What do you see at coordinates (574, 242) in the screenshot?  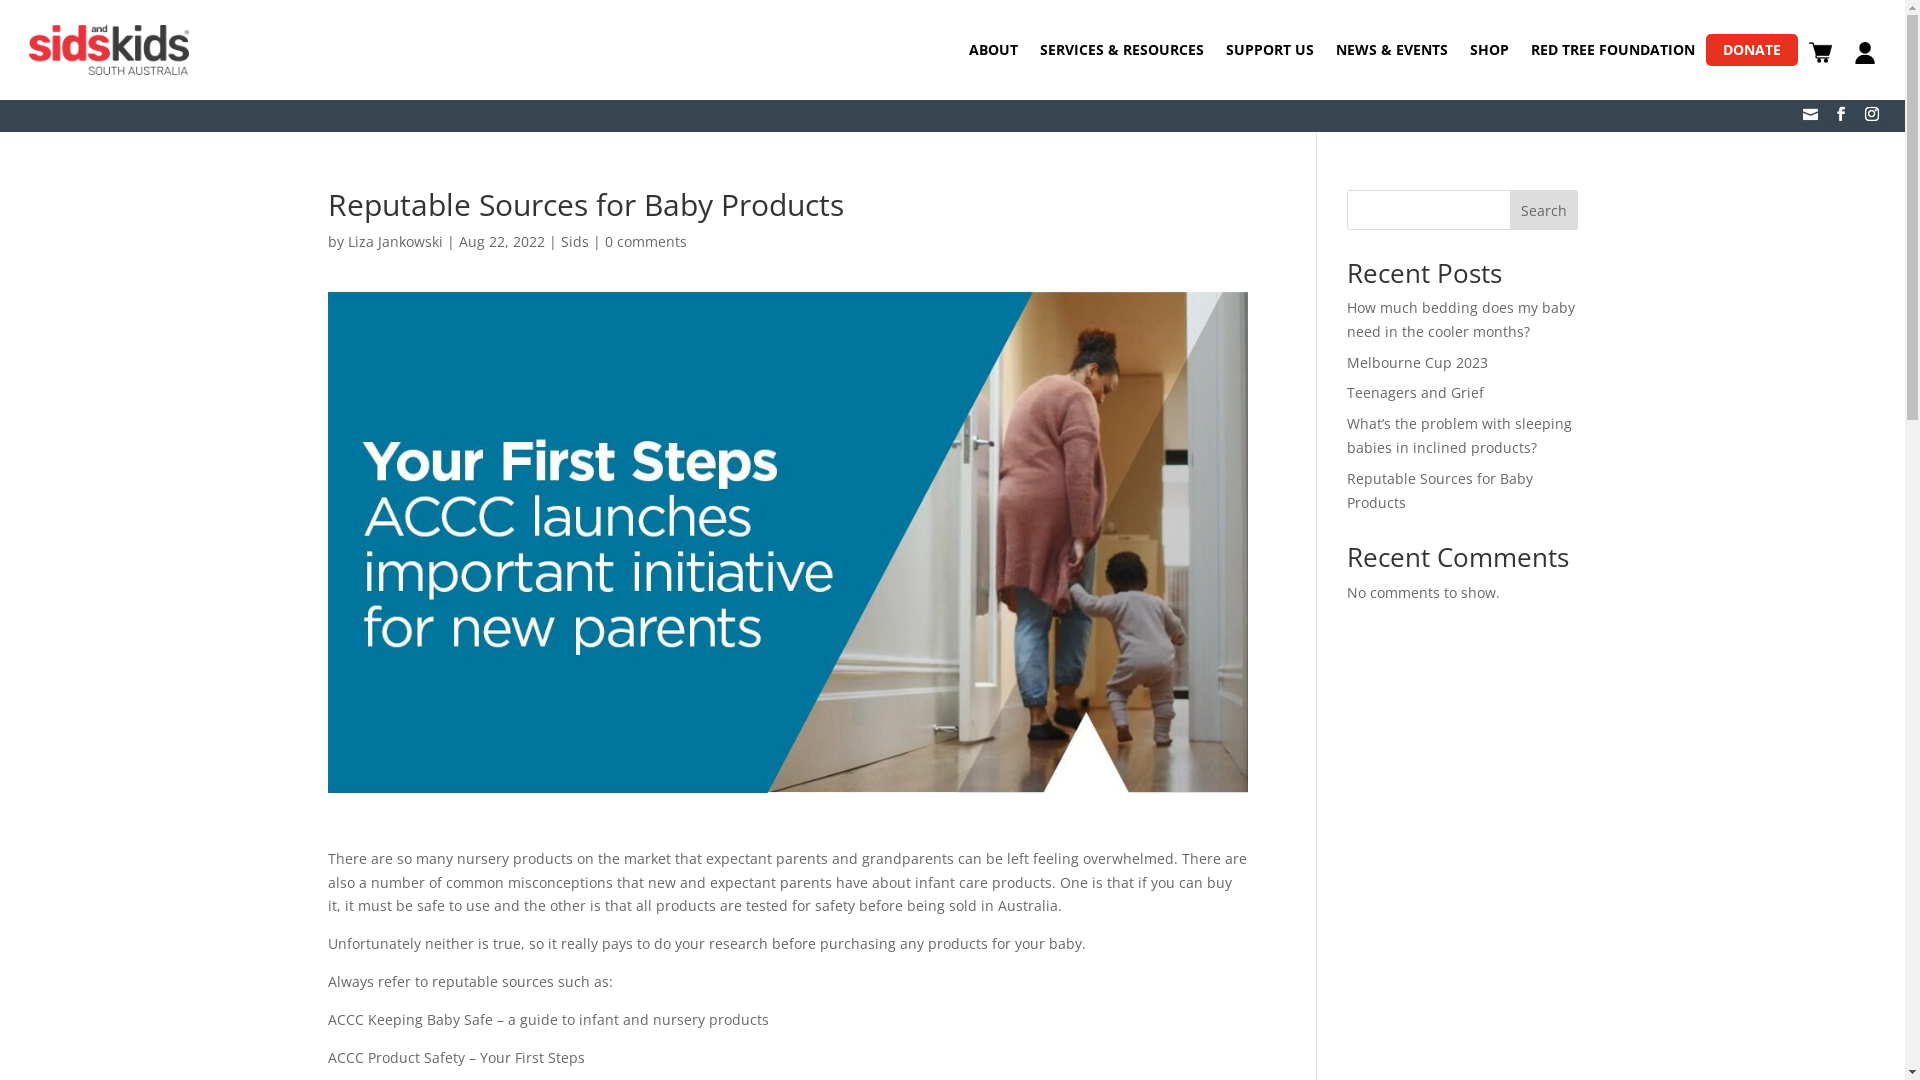 I see `Sids` at bounding box center [574, 242].